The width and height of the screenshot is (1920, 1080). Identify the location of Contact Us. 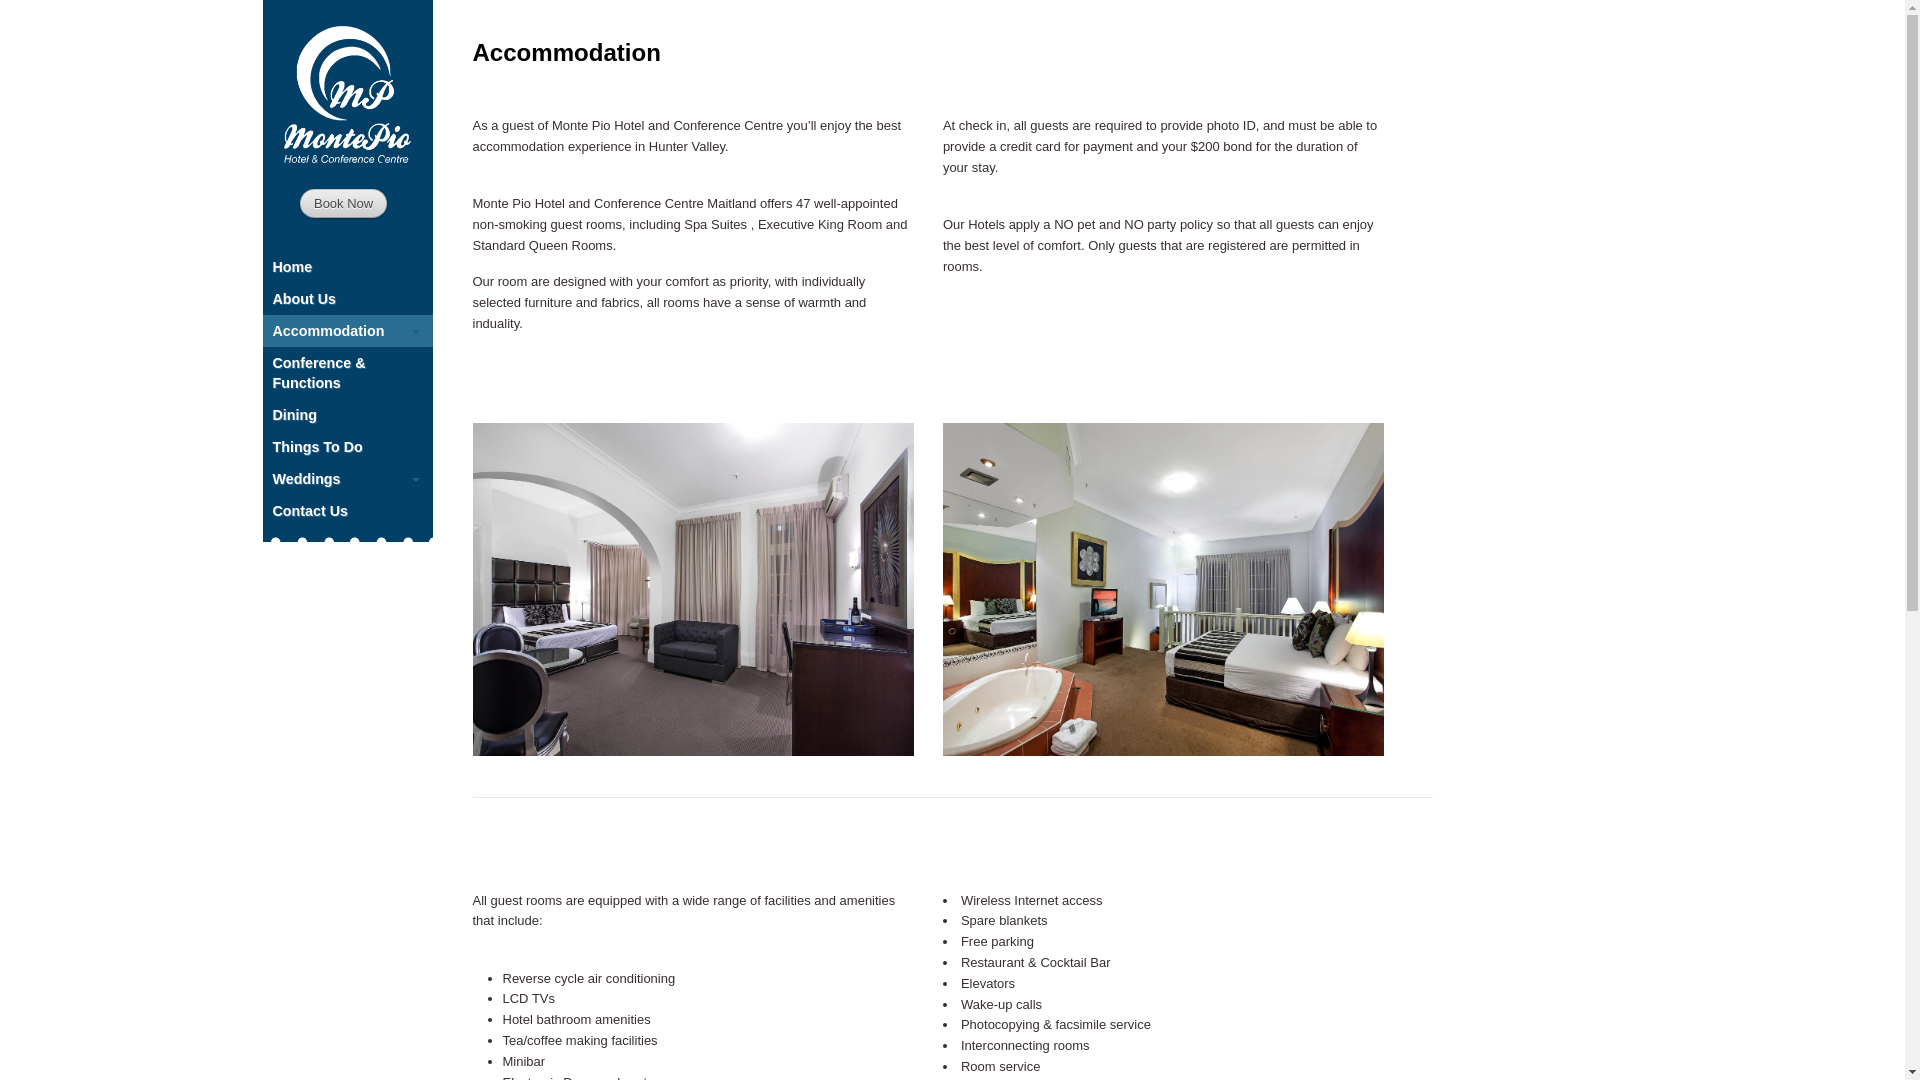
(347, 511).